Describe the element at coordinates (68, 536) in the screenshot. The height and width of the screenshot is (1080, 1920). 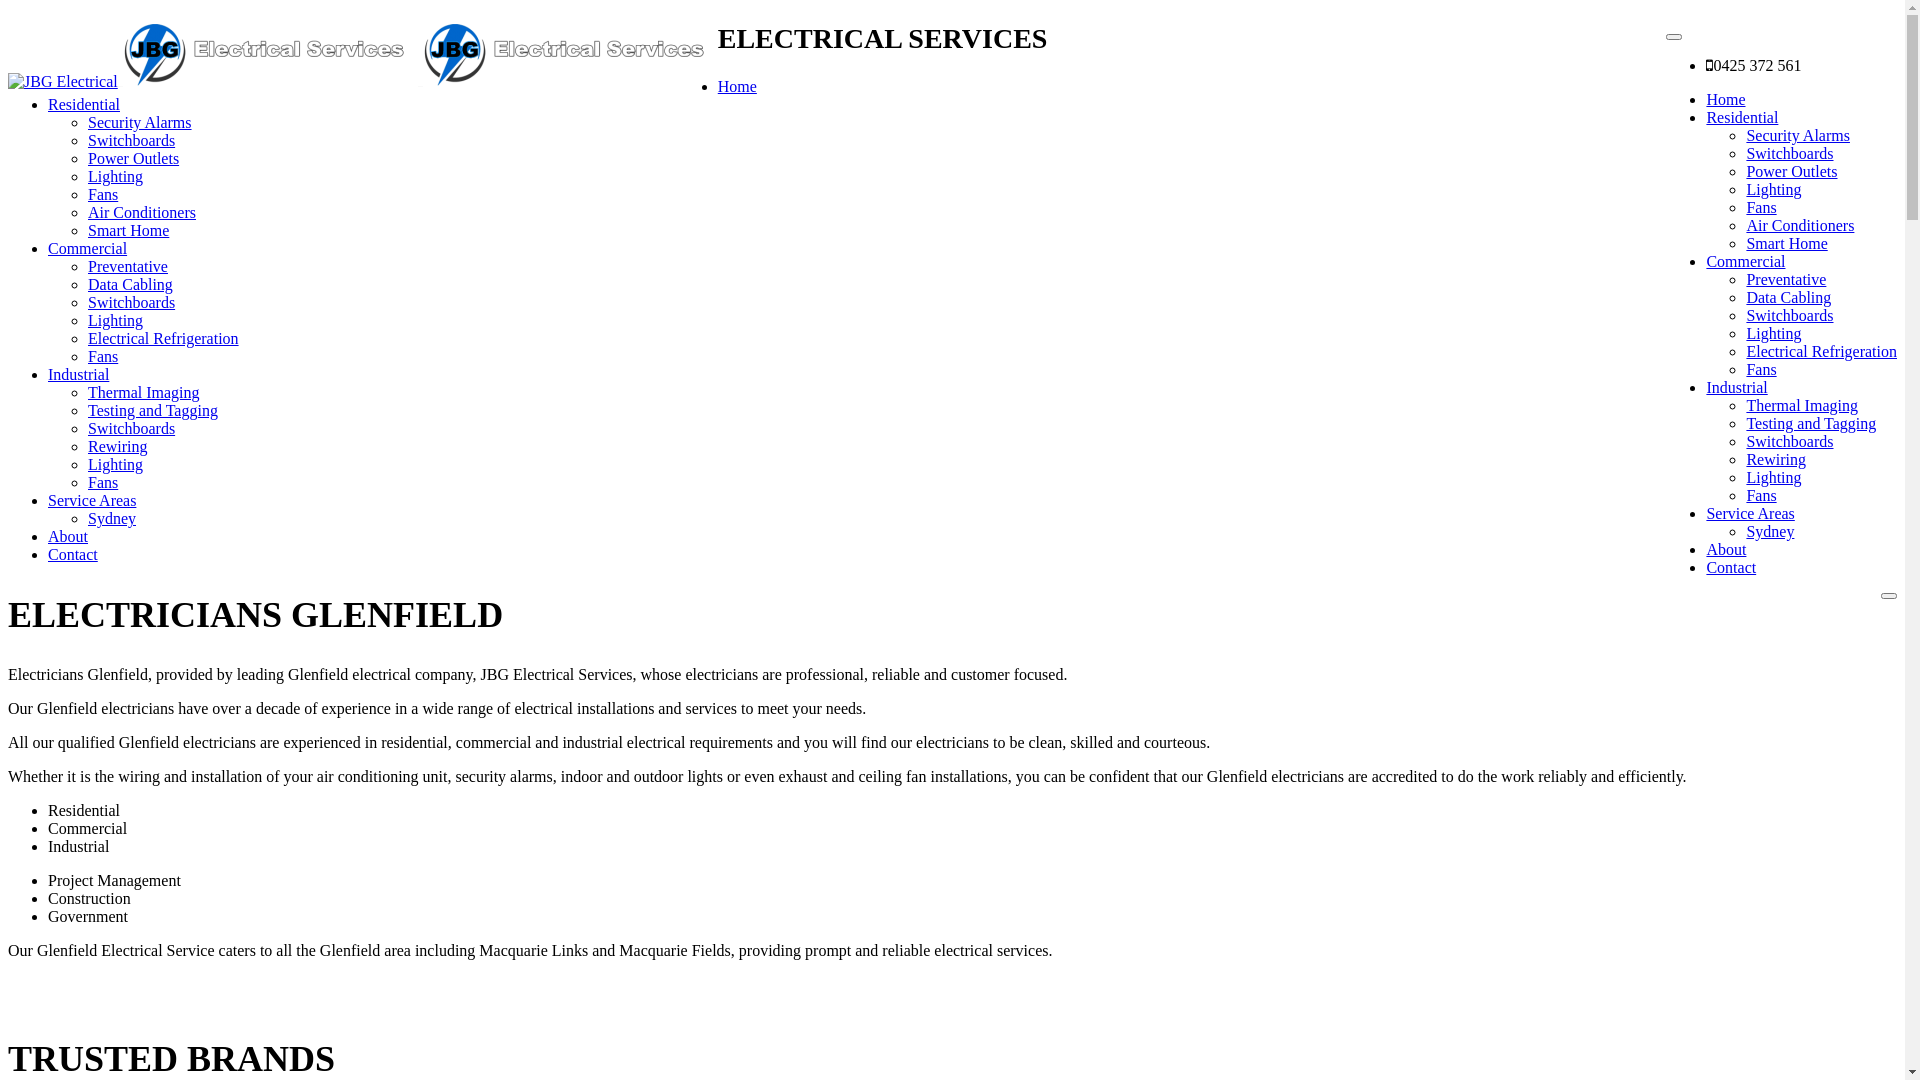
I see `About` at that location.